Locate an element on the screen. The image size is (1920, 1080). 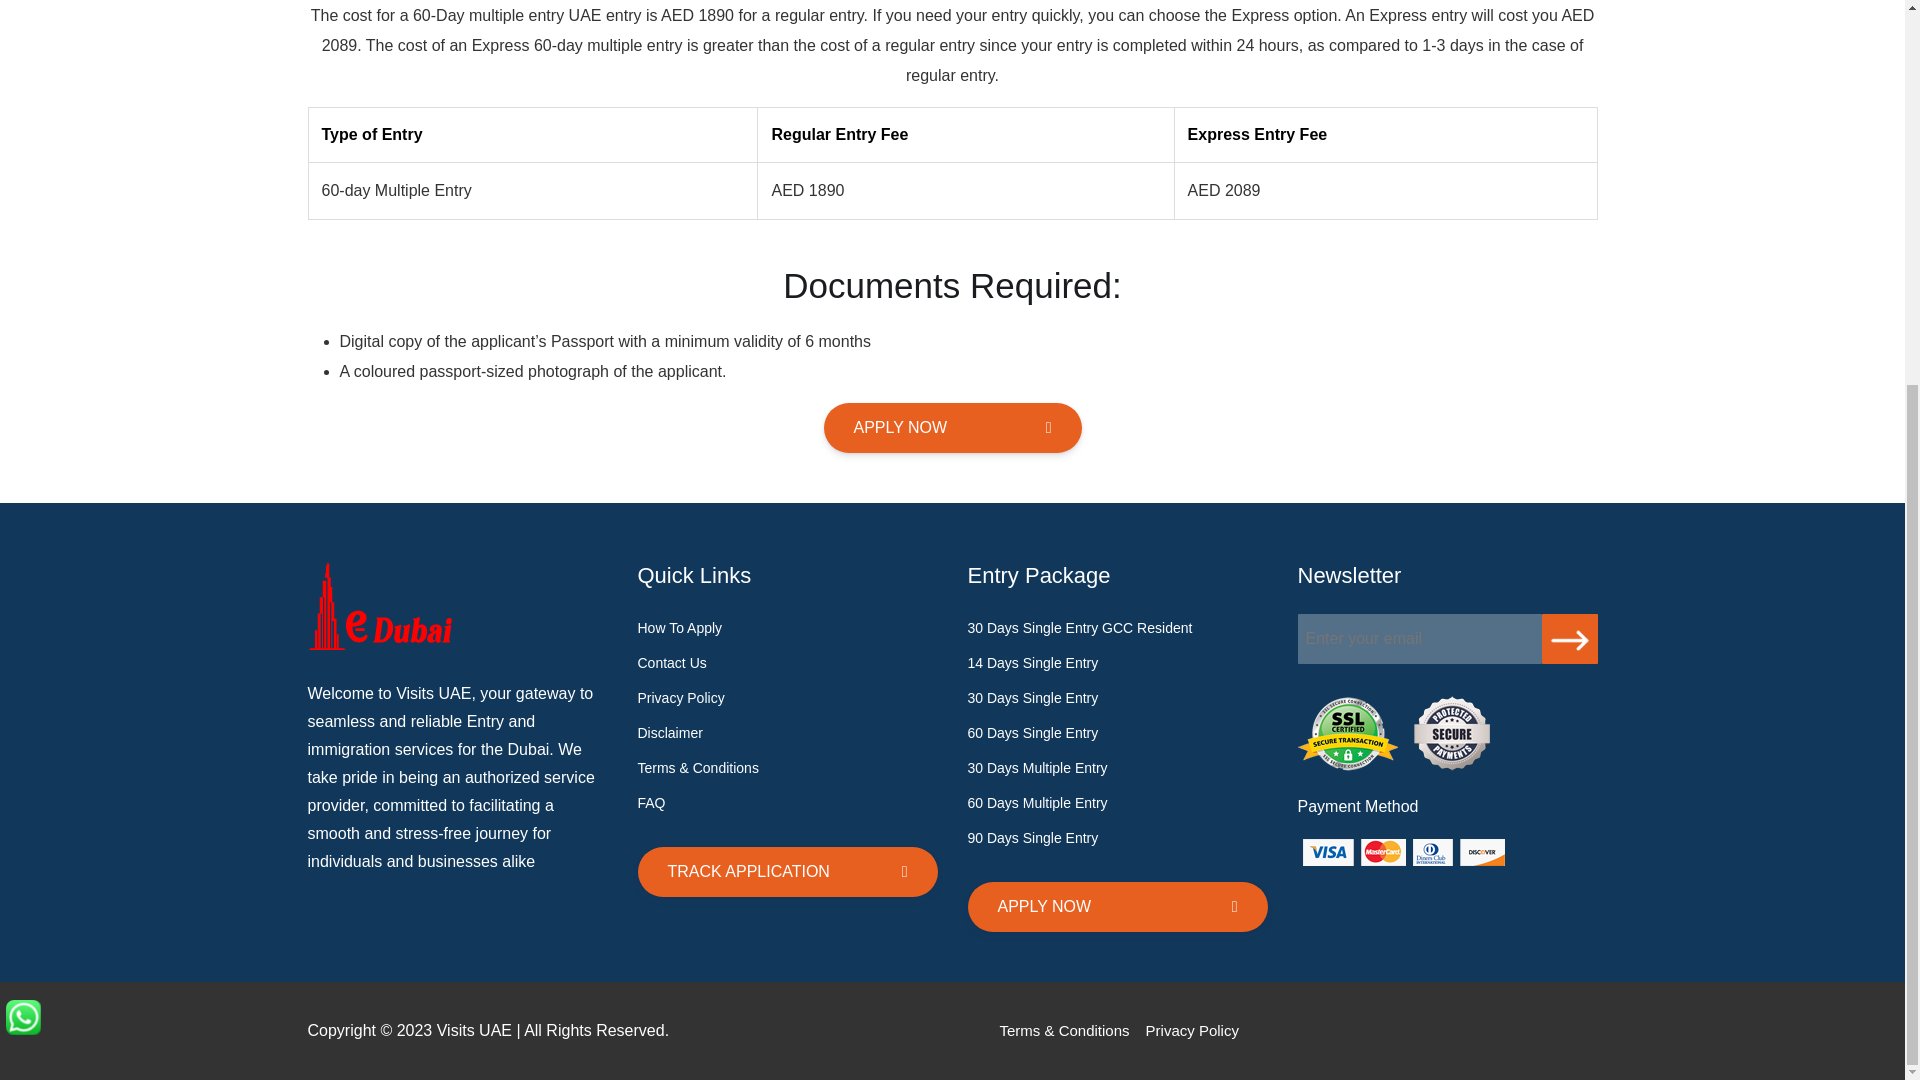
TRACK APPLICATION is located at coordinates (788, 872).